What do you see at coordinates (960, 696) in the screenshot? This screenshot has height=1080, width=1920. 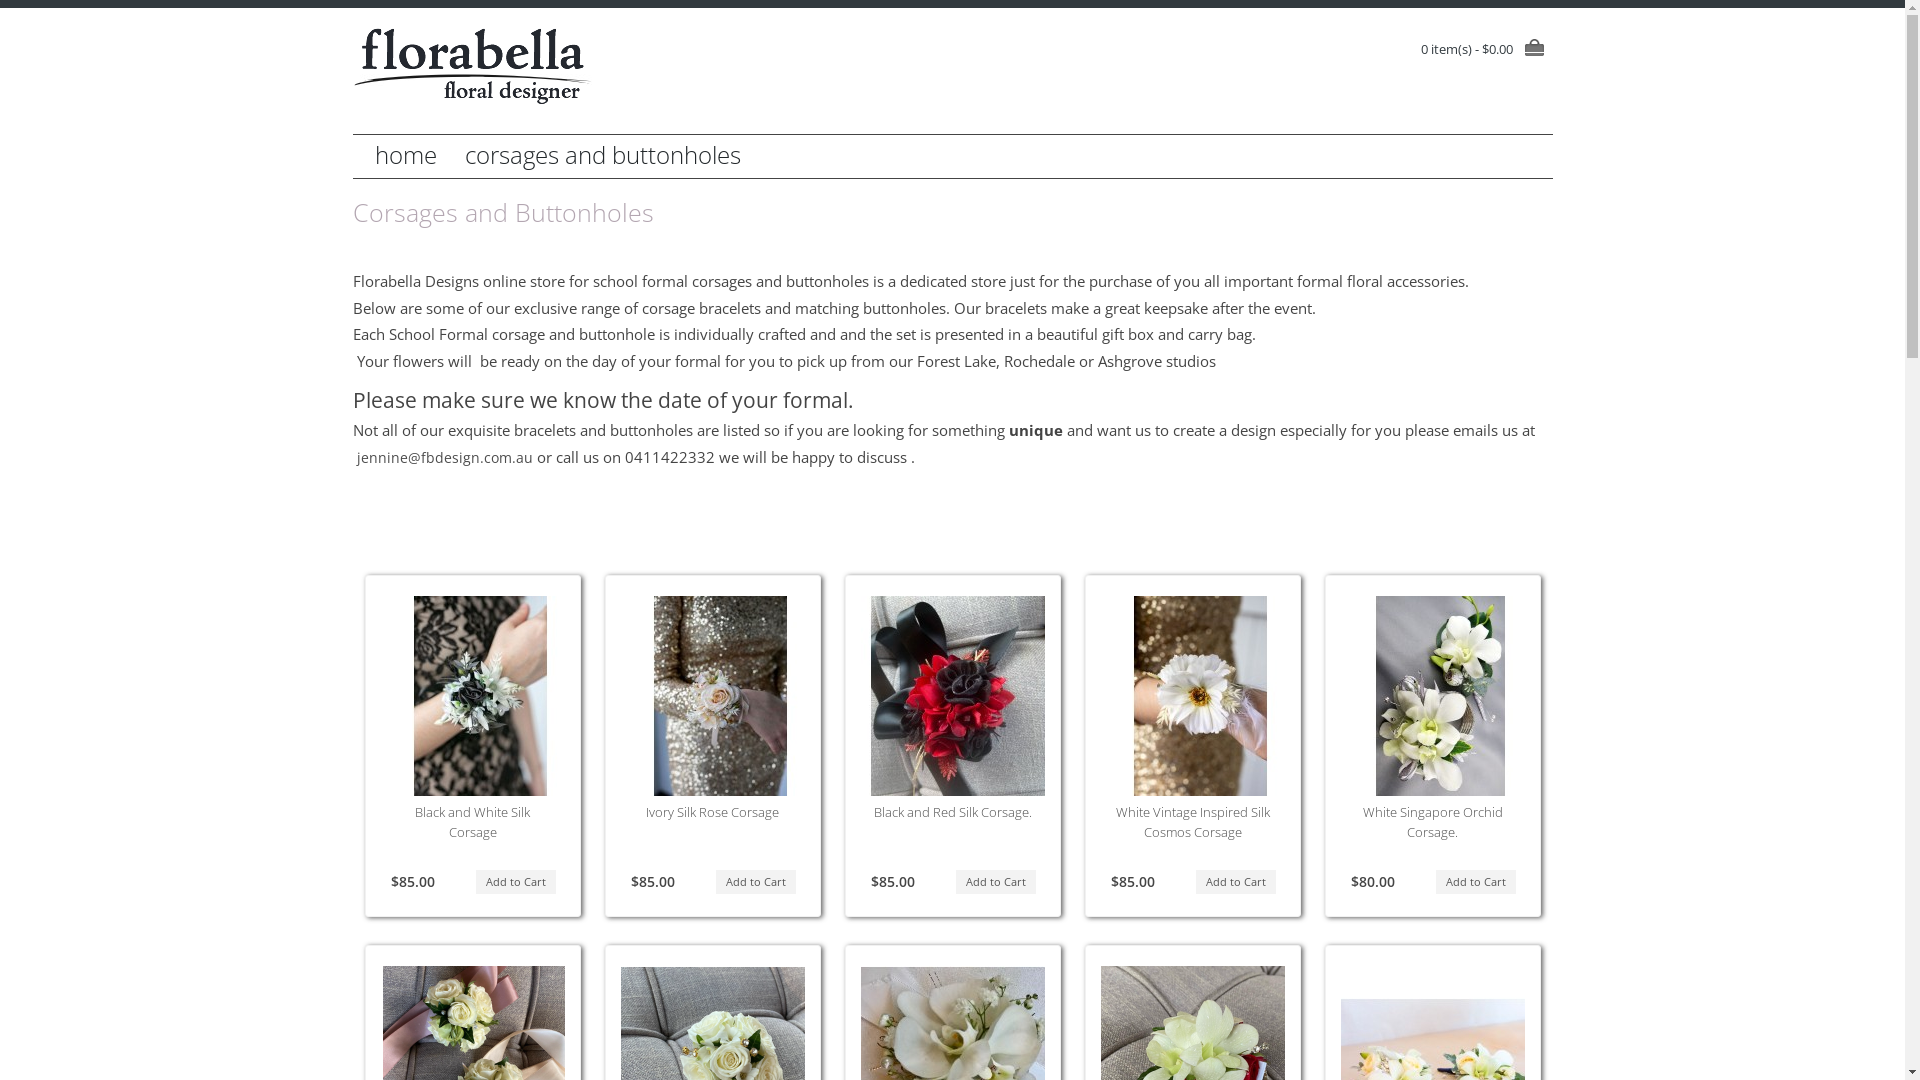 I see ` Black and Red Silk Corsage.  ` at bounding box center [960, 696].